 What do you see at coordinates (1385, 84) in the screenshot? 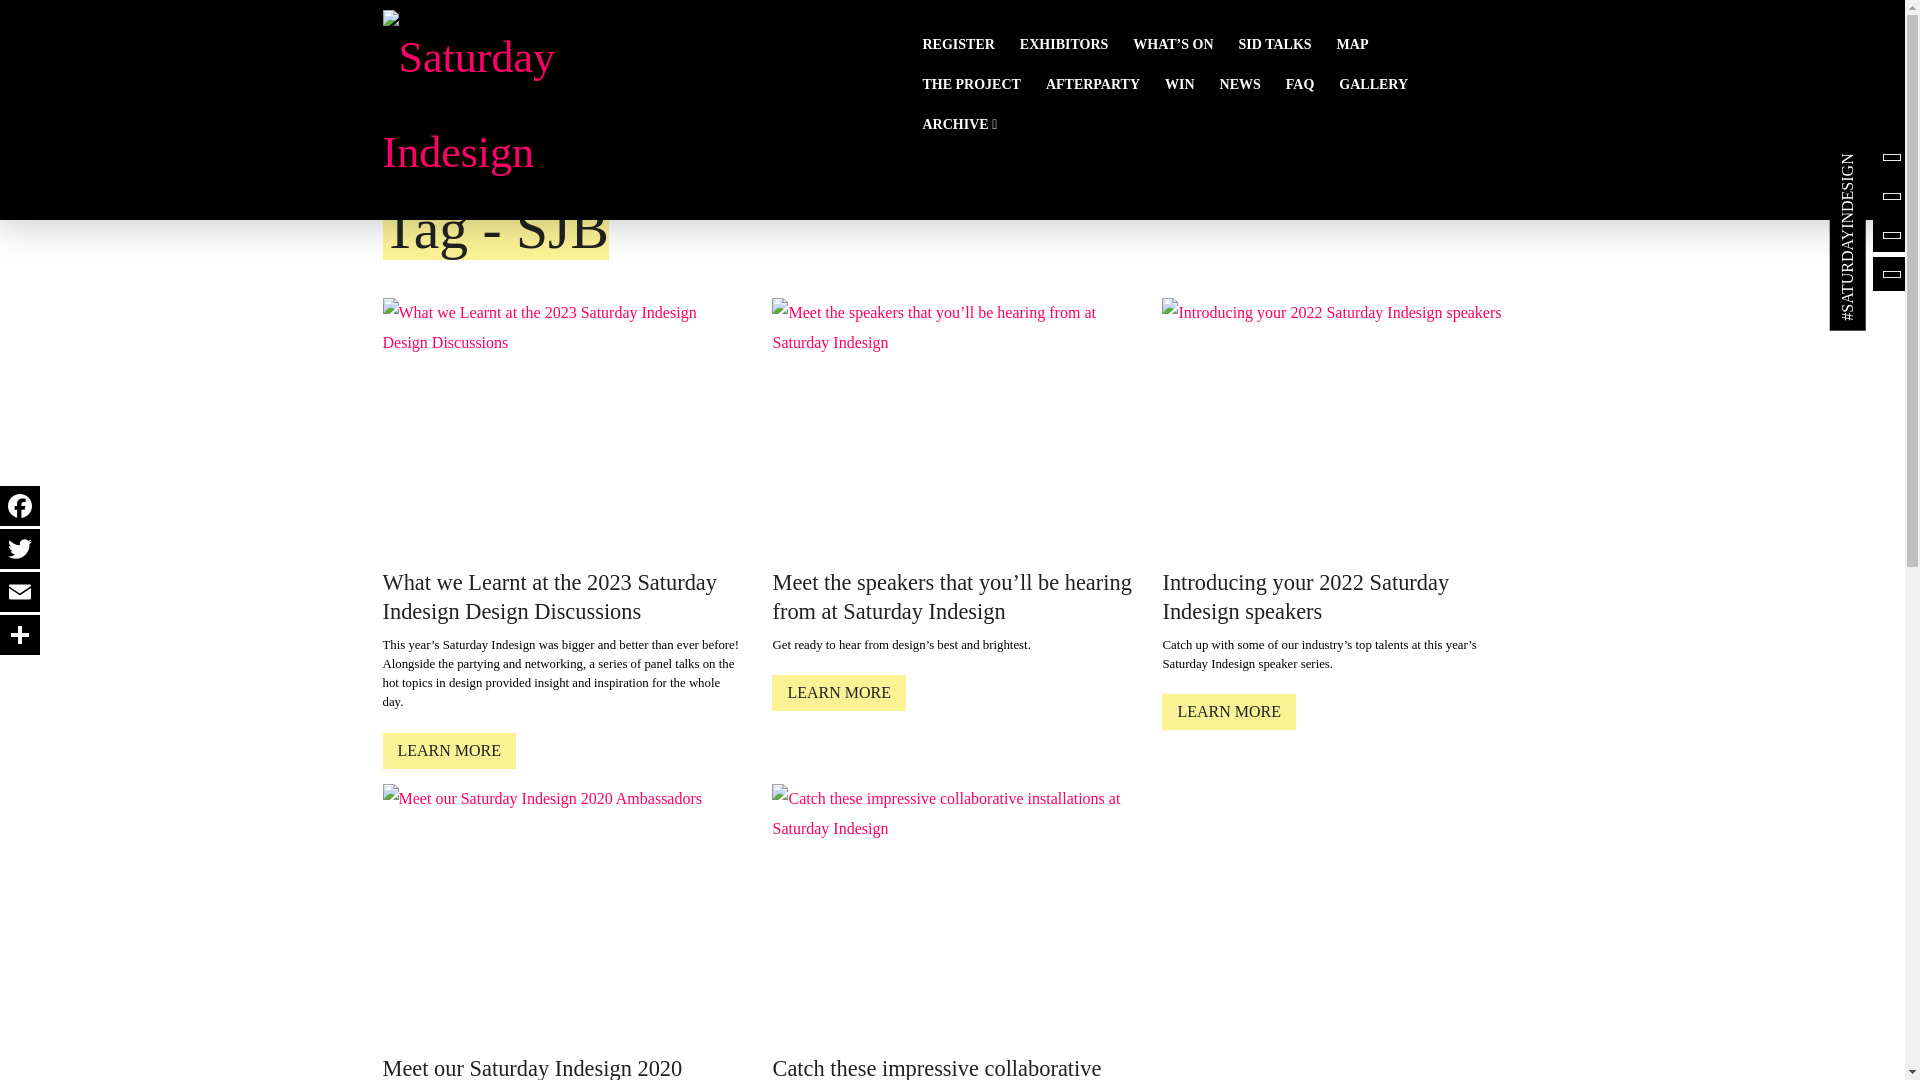
I see `GALLERY` at bounding box center [1385, 84].